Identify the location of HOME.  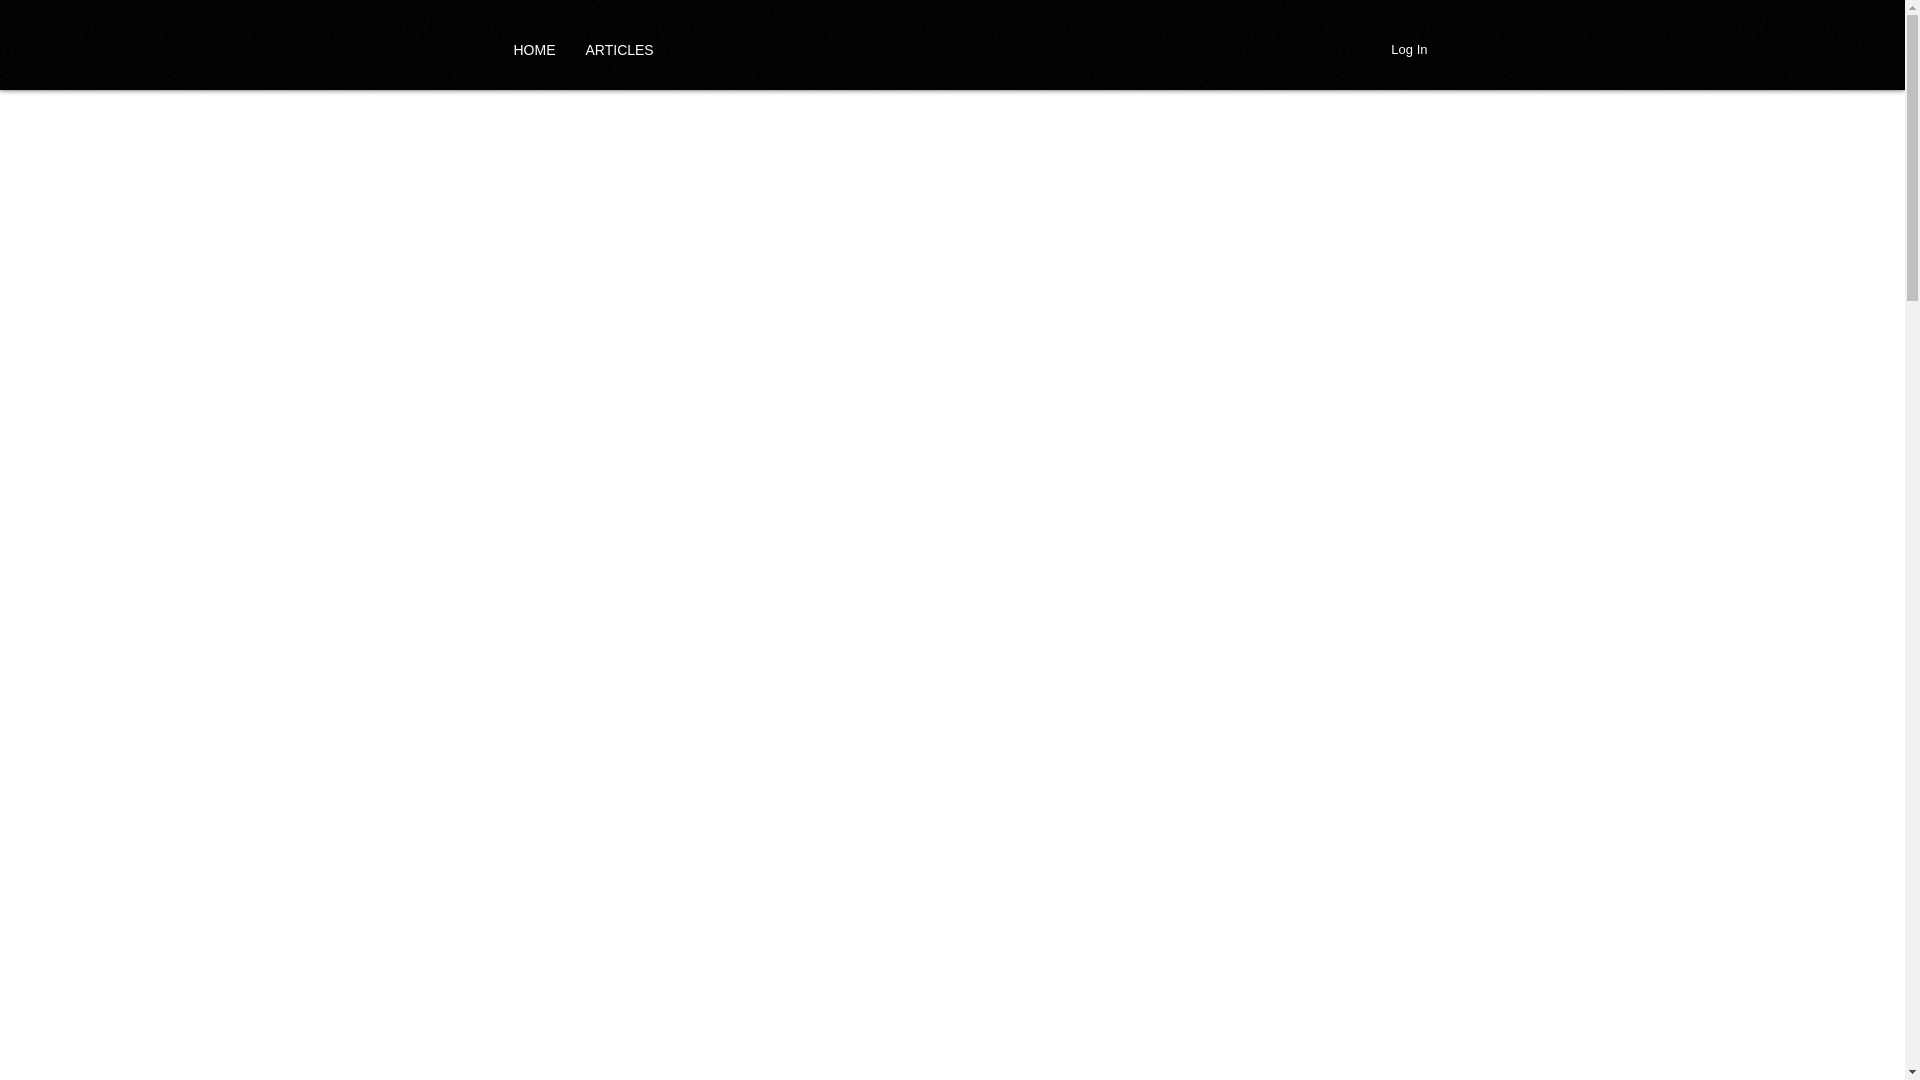
(534, 49).